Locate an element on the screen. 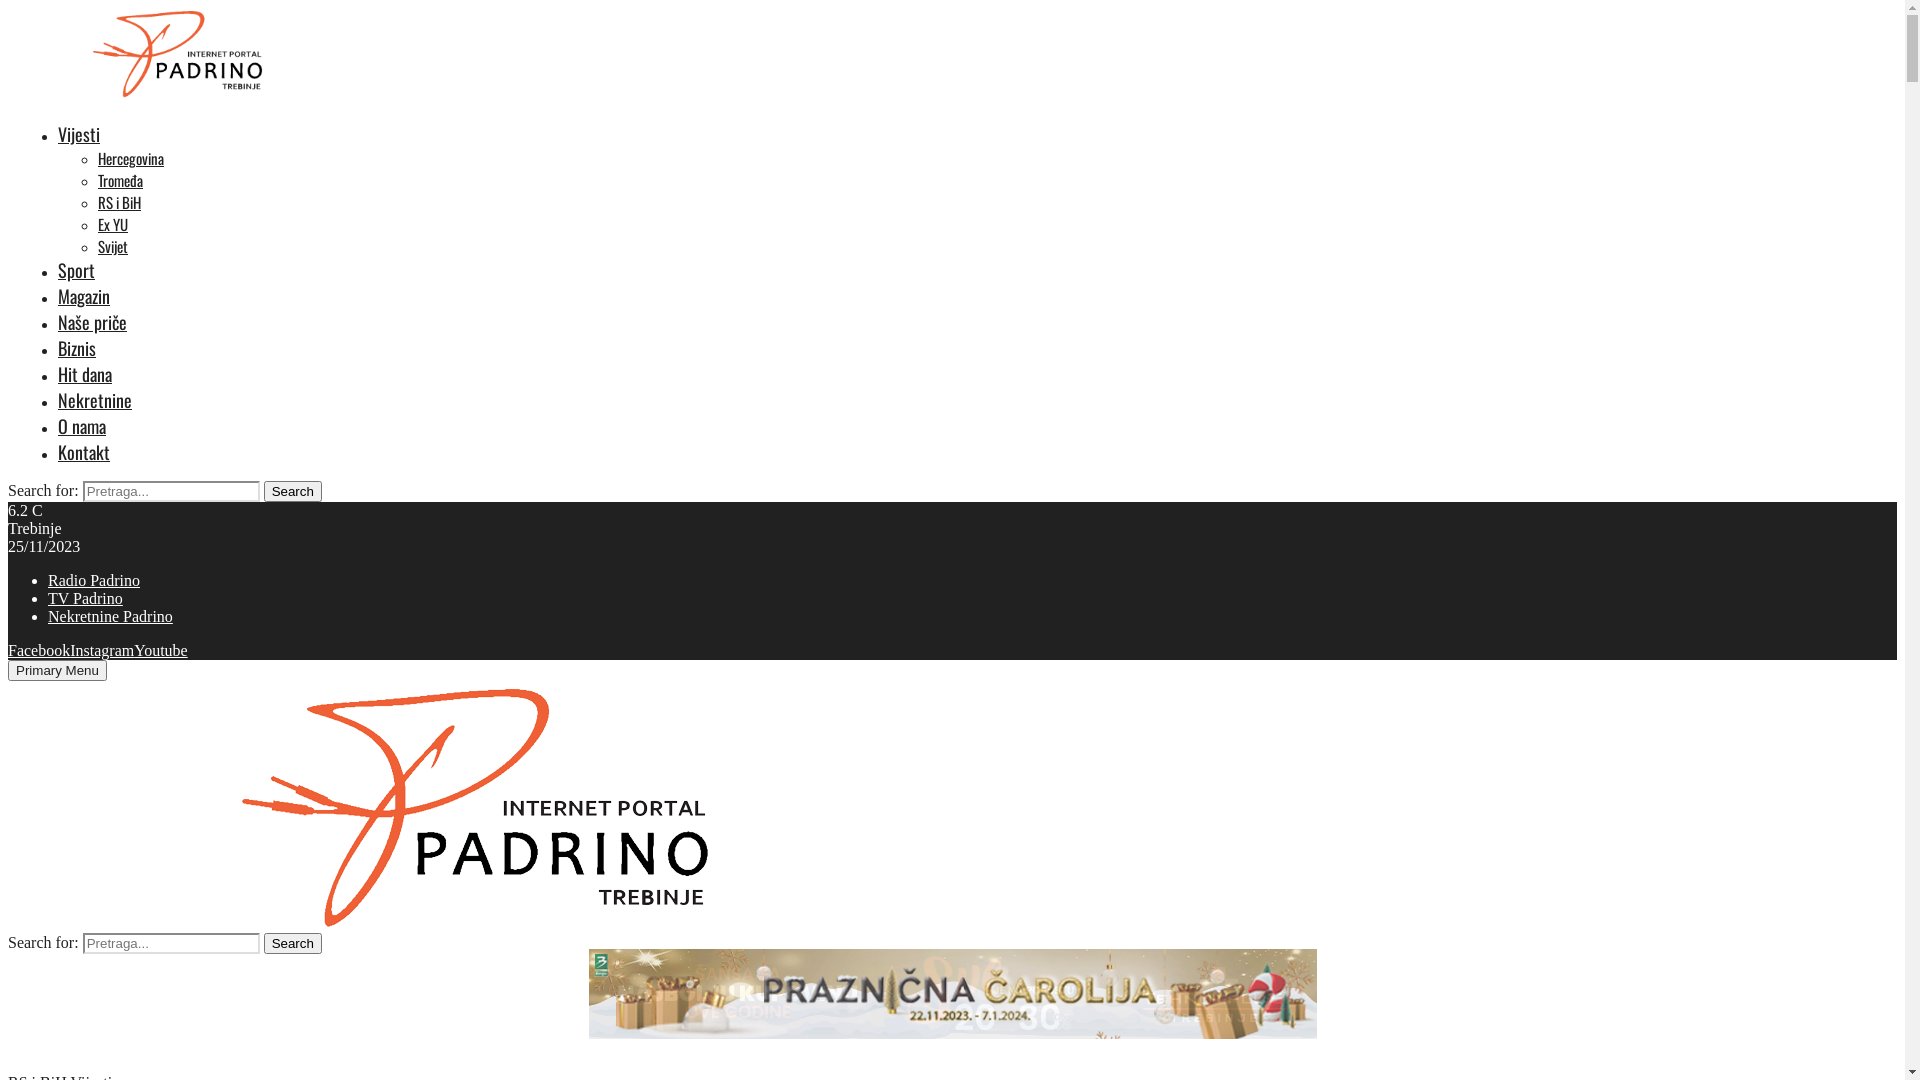 This screenshot has width=1920, height=1080. Biznis is located at coordinates (77, 348).